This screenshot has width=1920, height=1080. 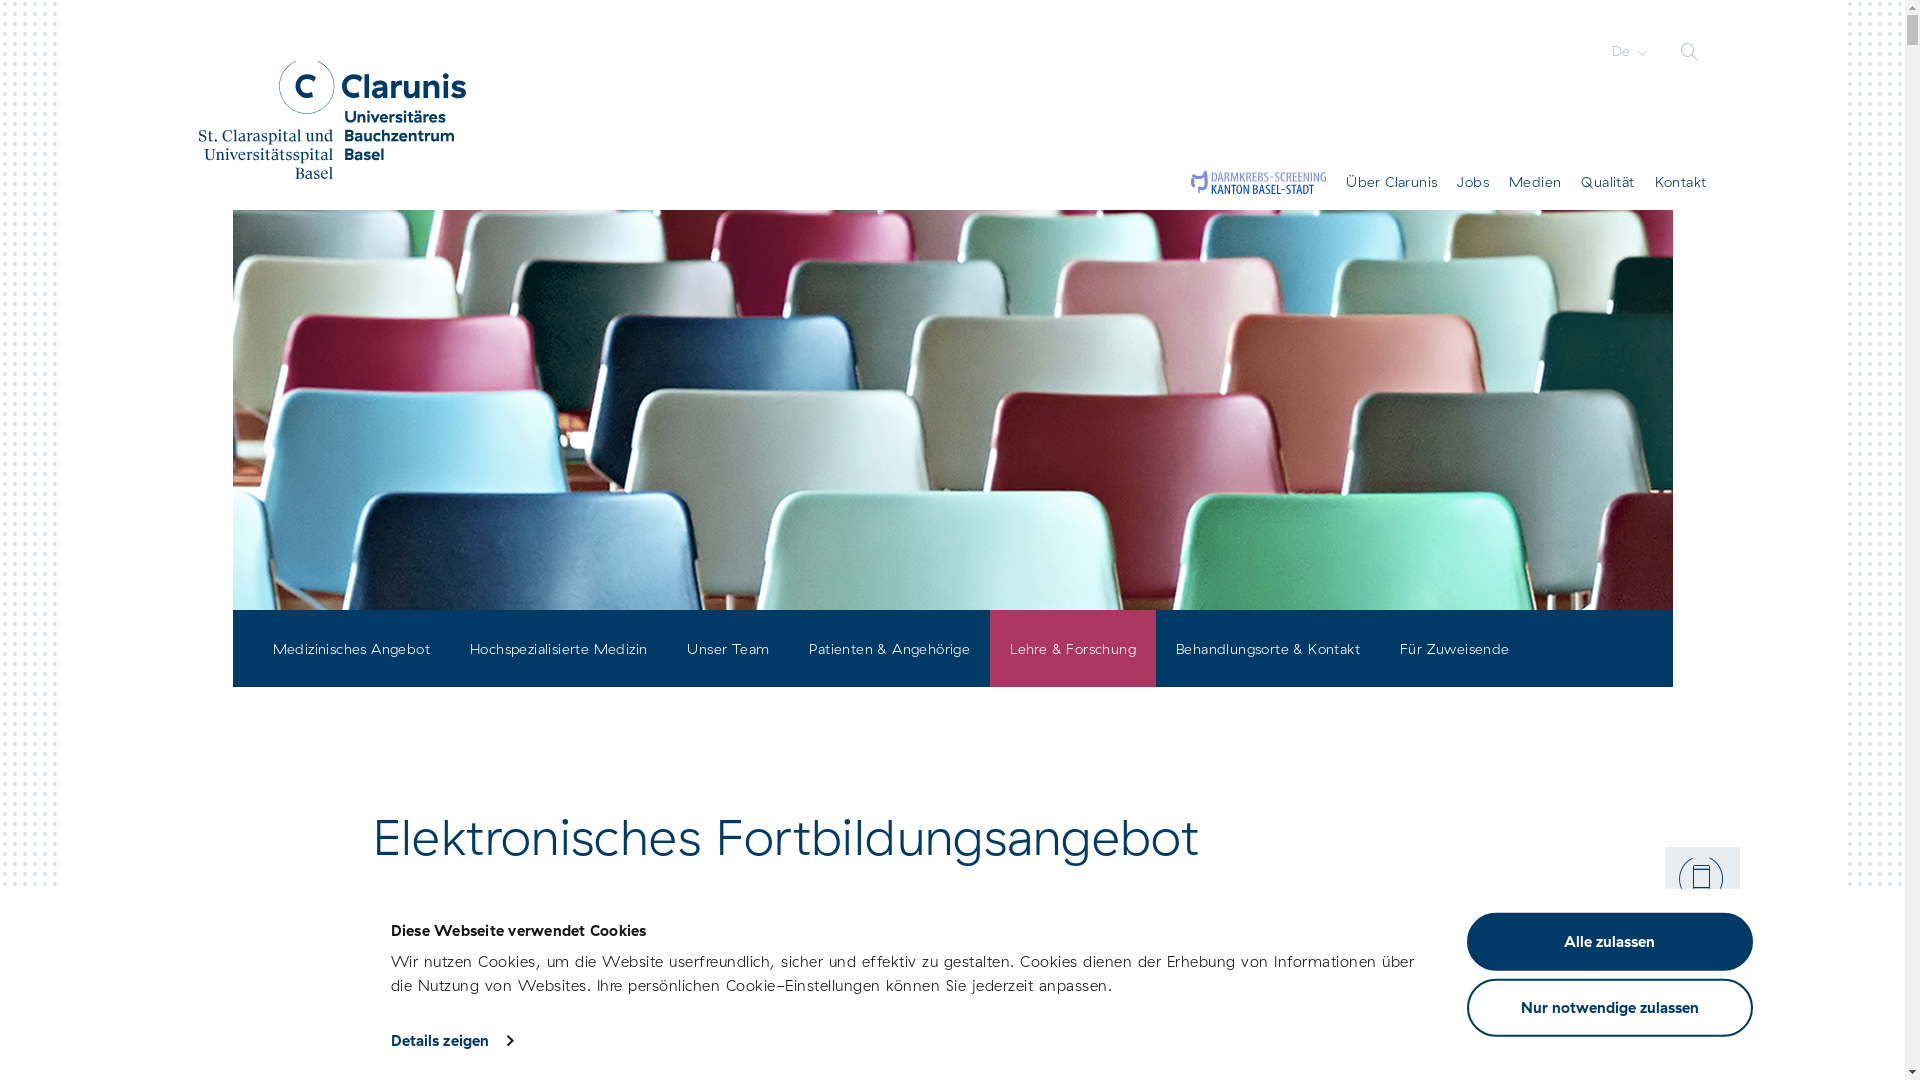 What do you see at coordinates (558, 648) in the screenshot?
I see `Hochspezialisierte Medizin` at bounding box center [558, 648].